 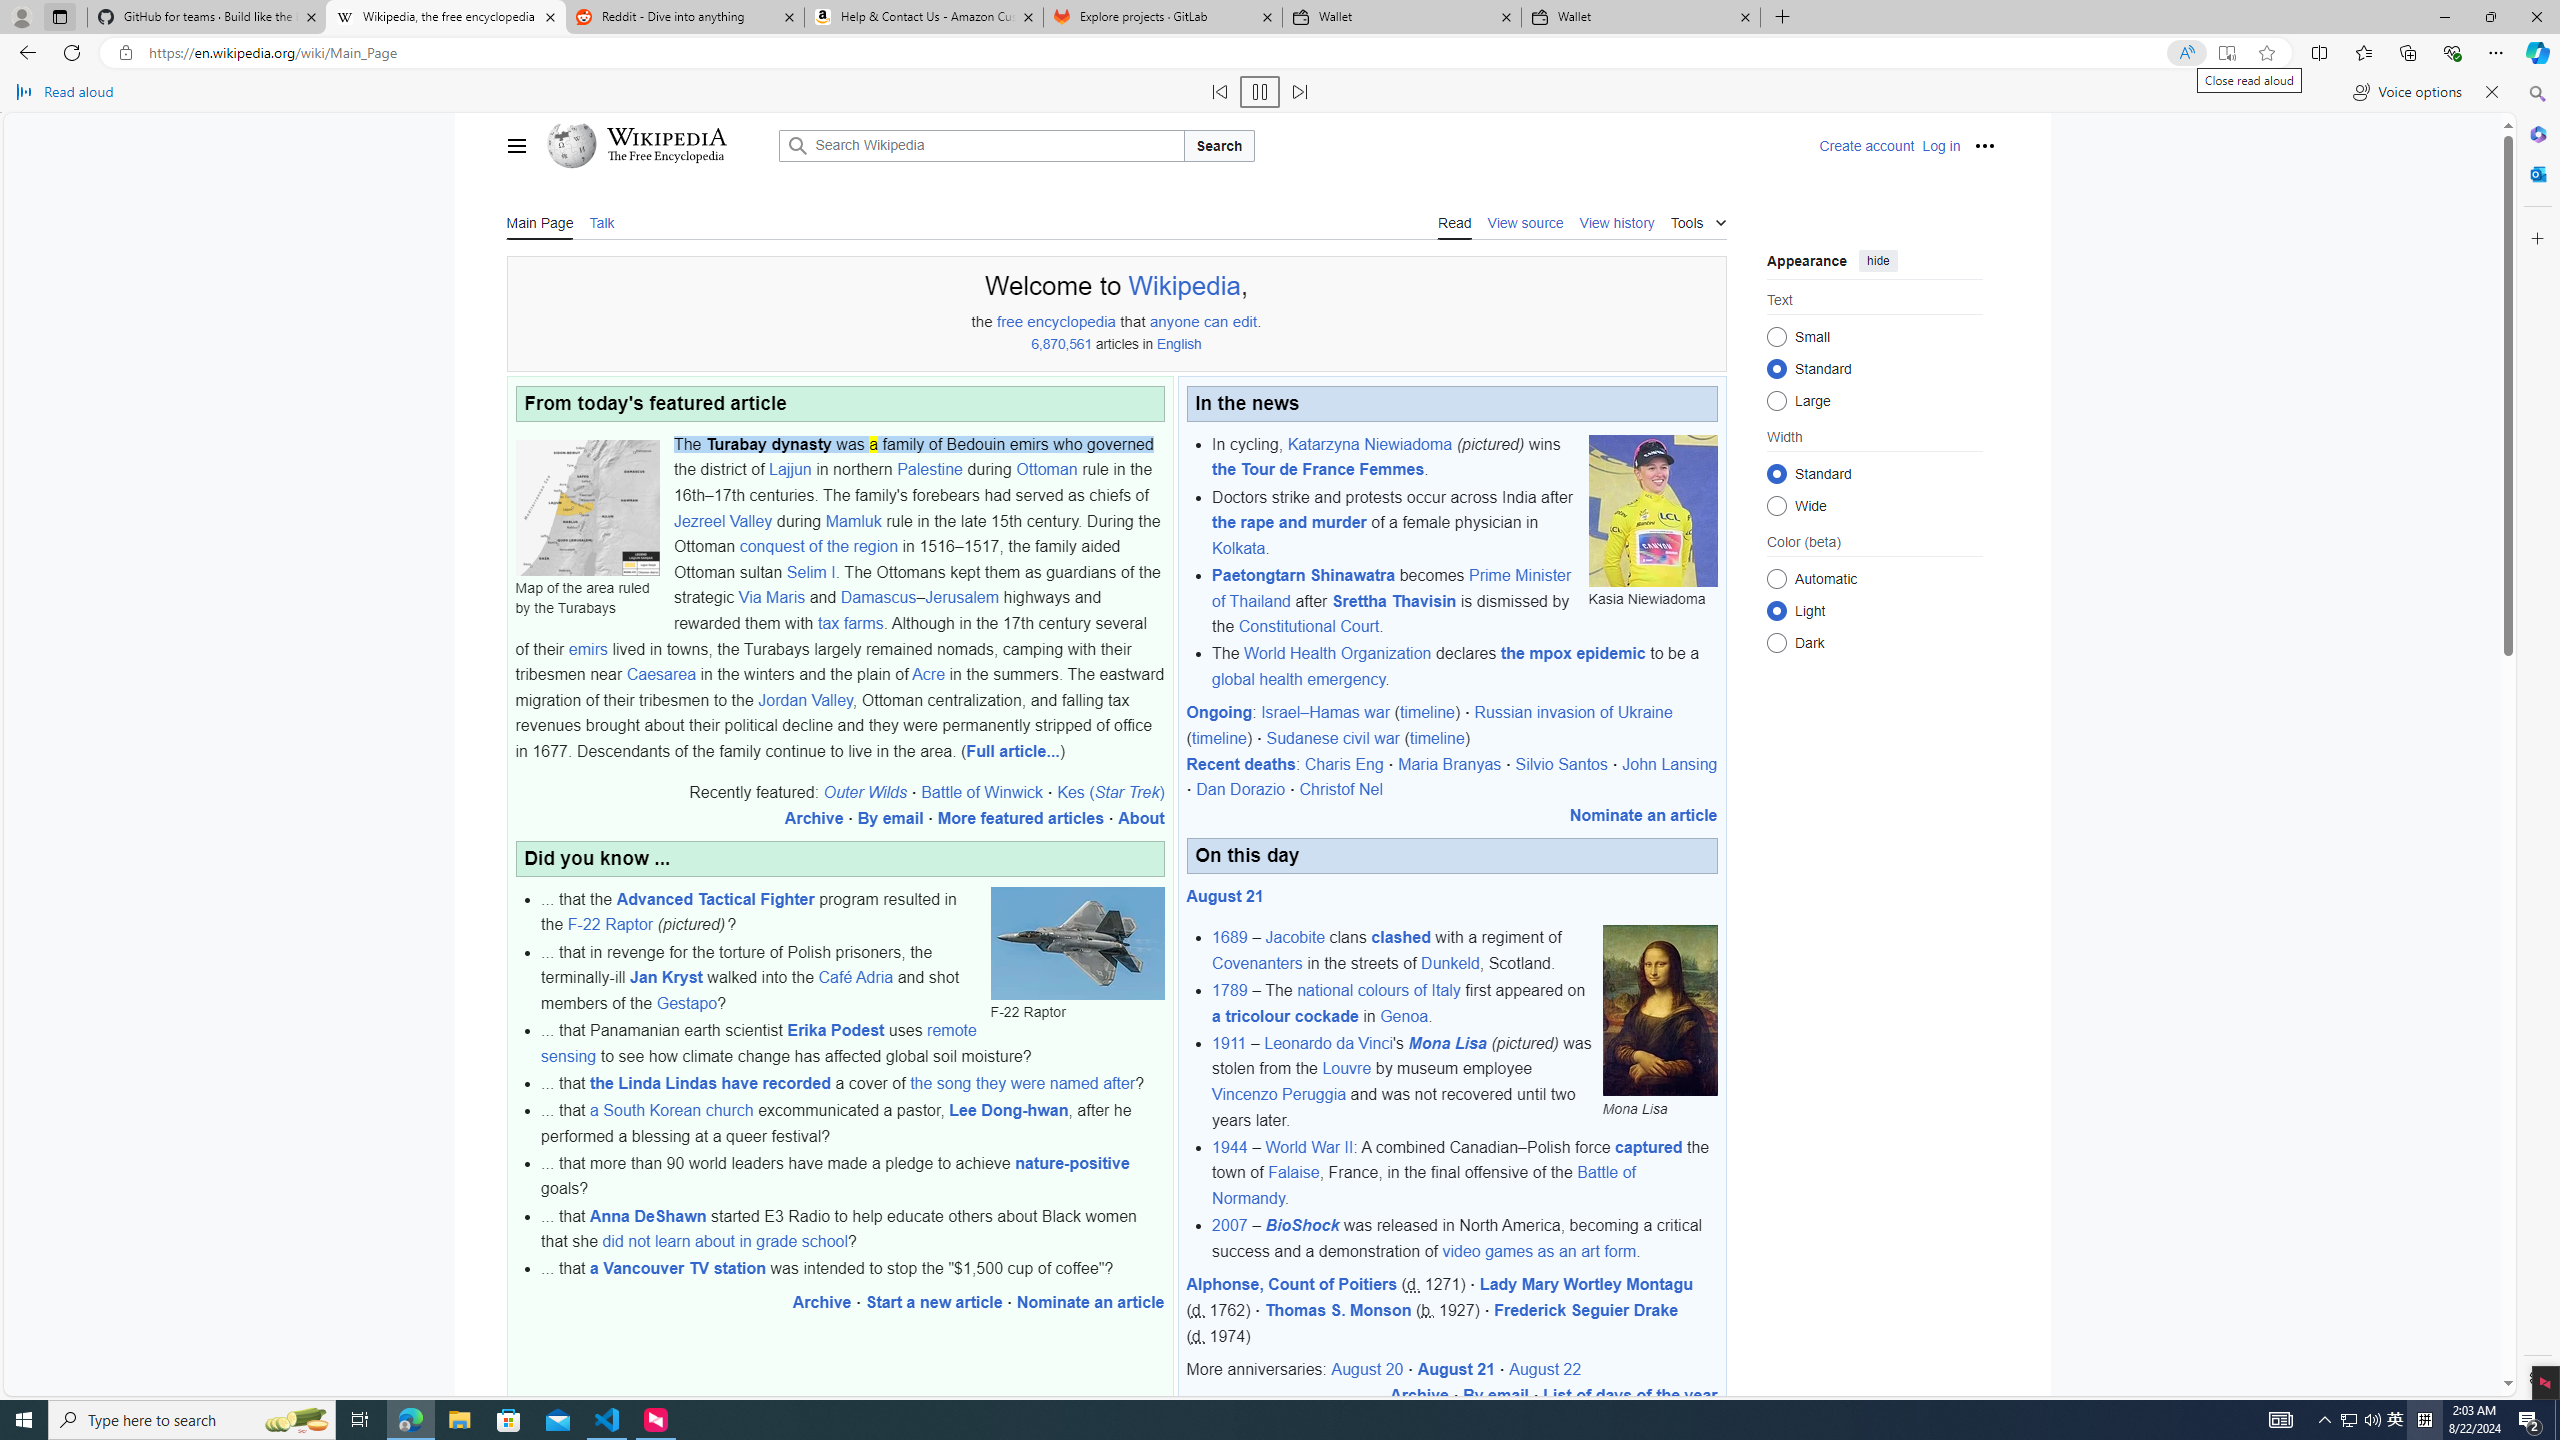 I want to click on Christof Nel, so click(x=1340, y=790).